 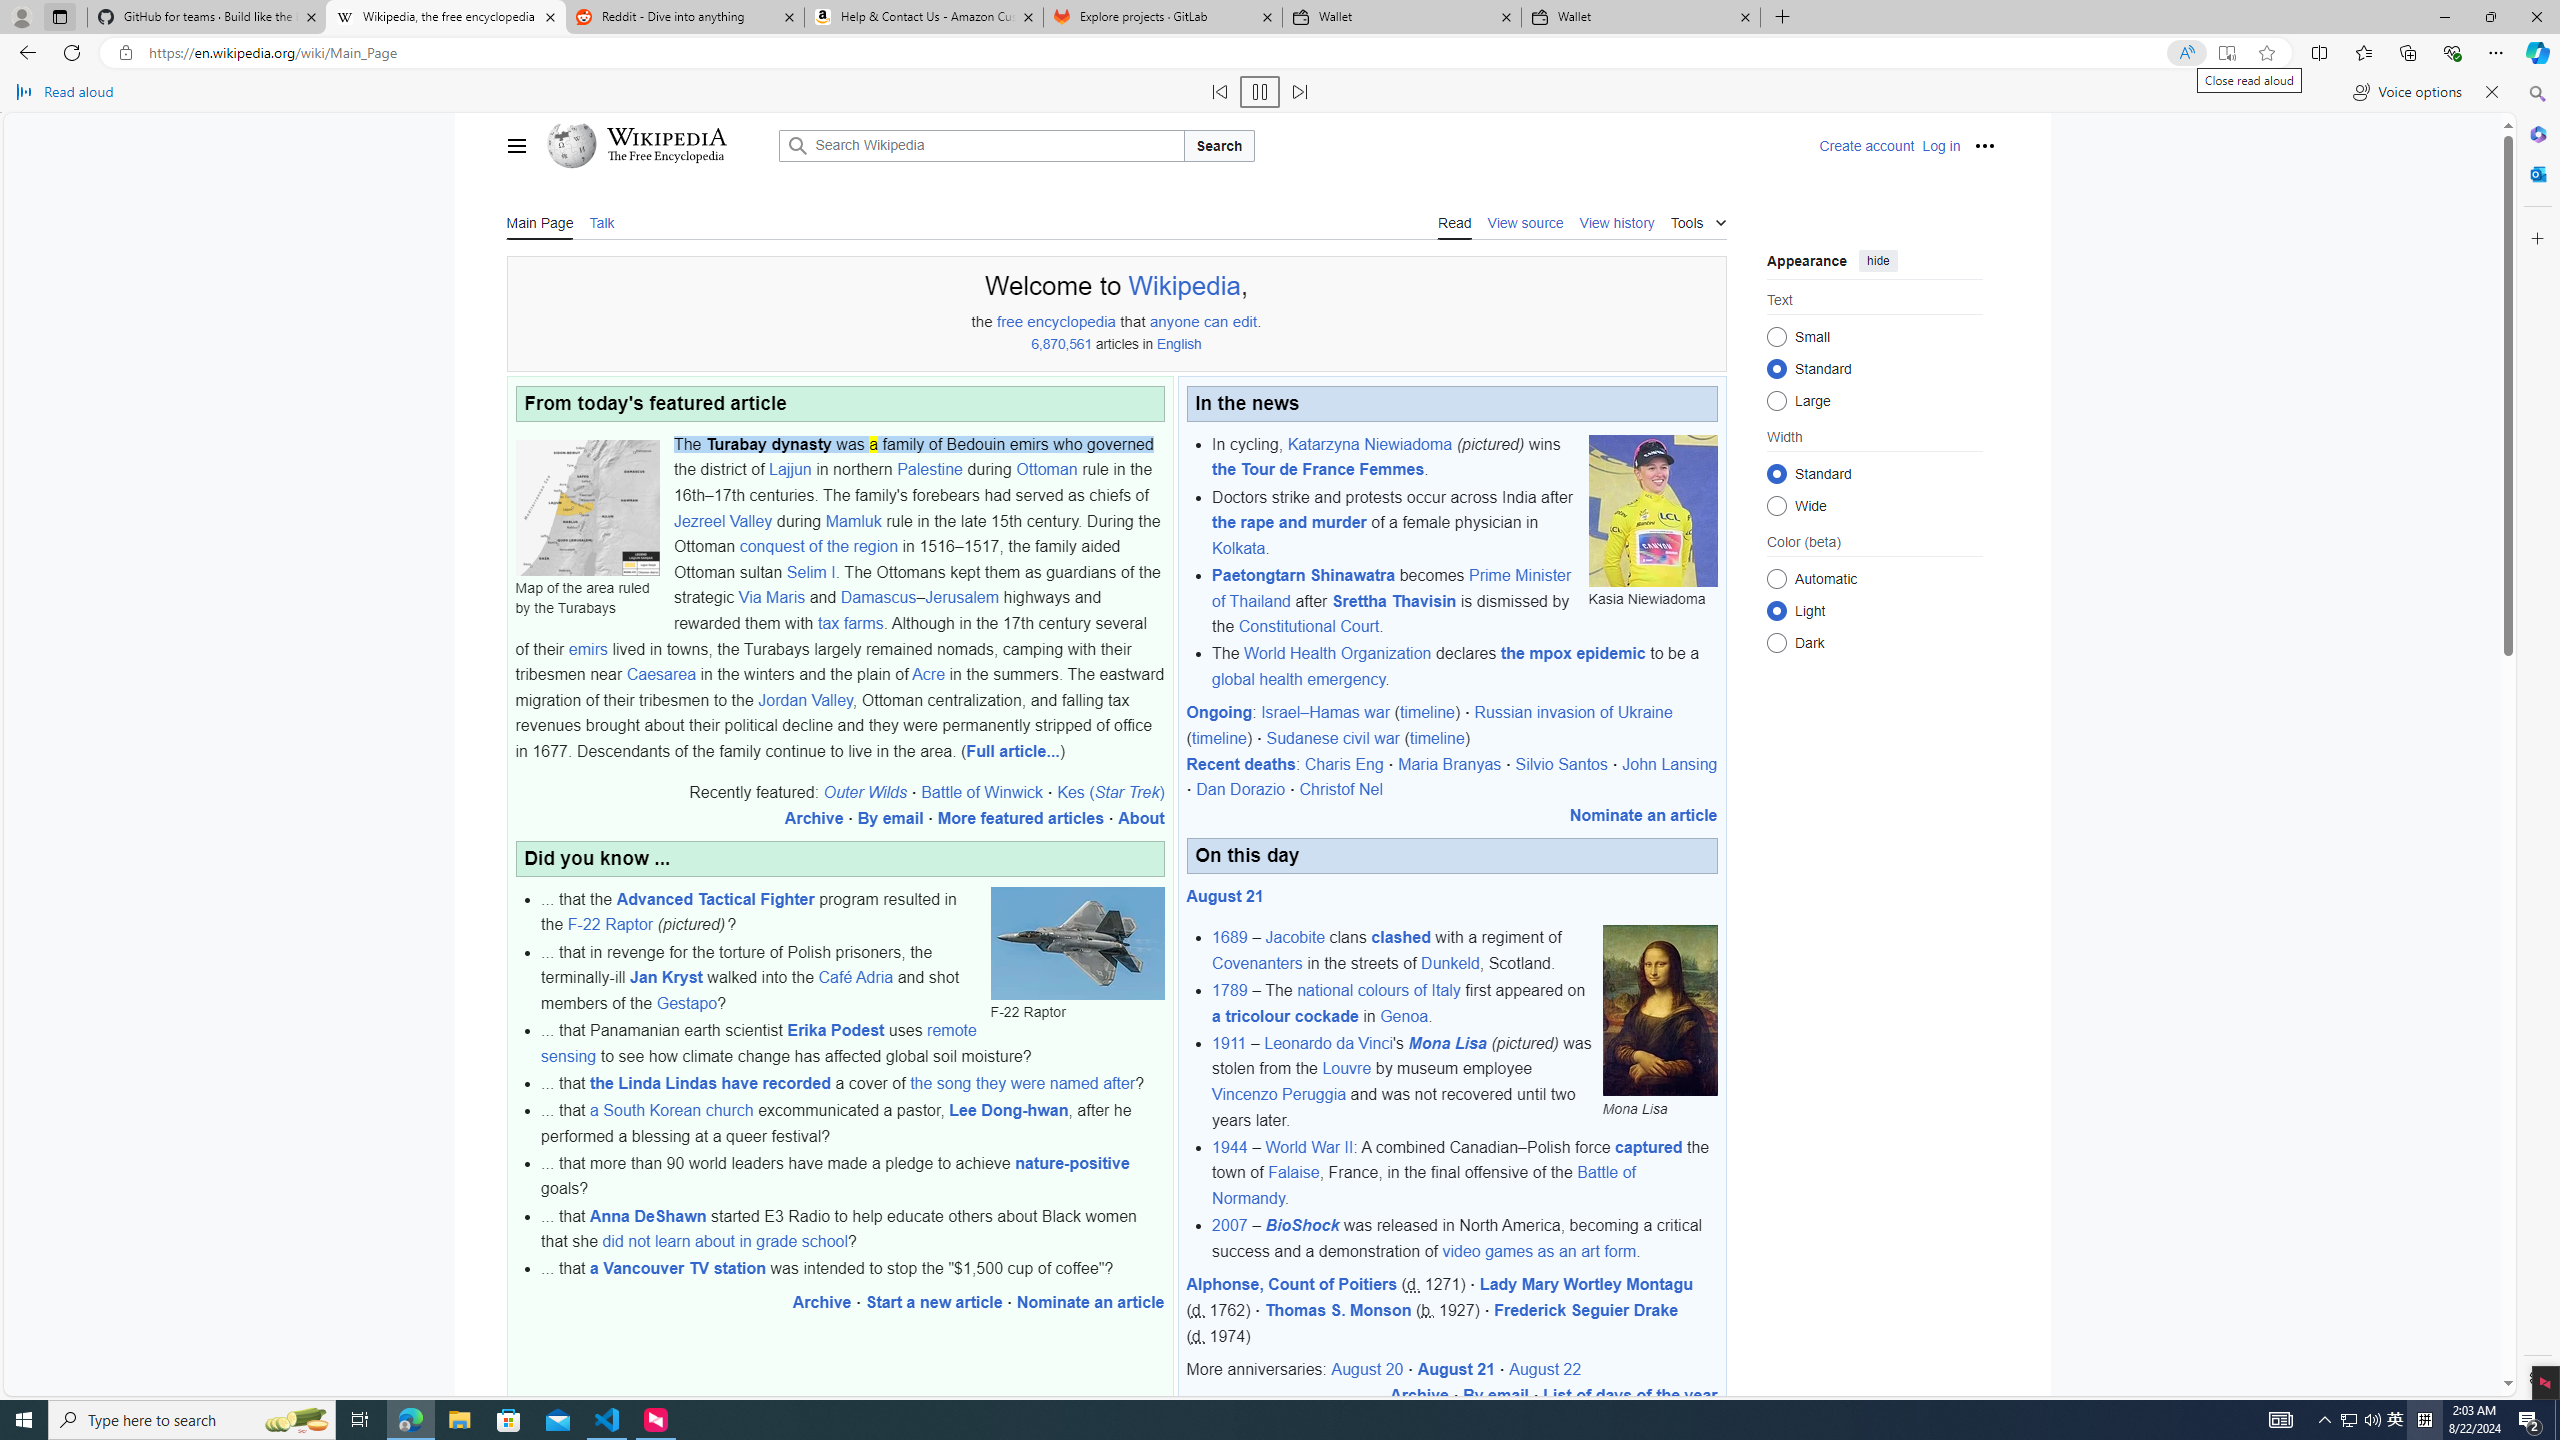 I want to click on Christof Nel, so click(x=1340, y=790).